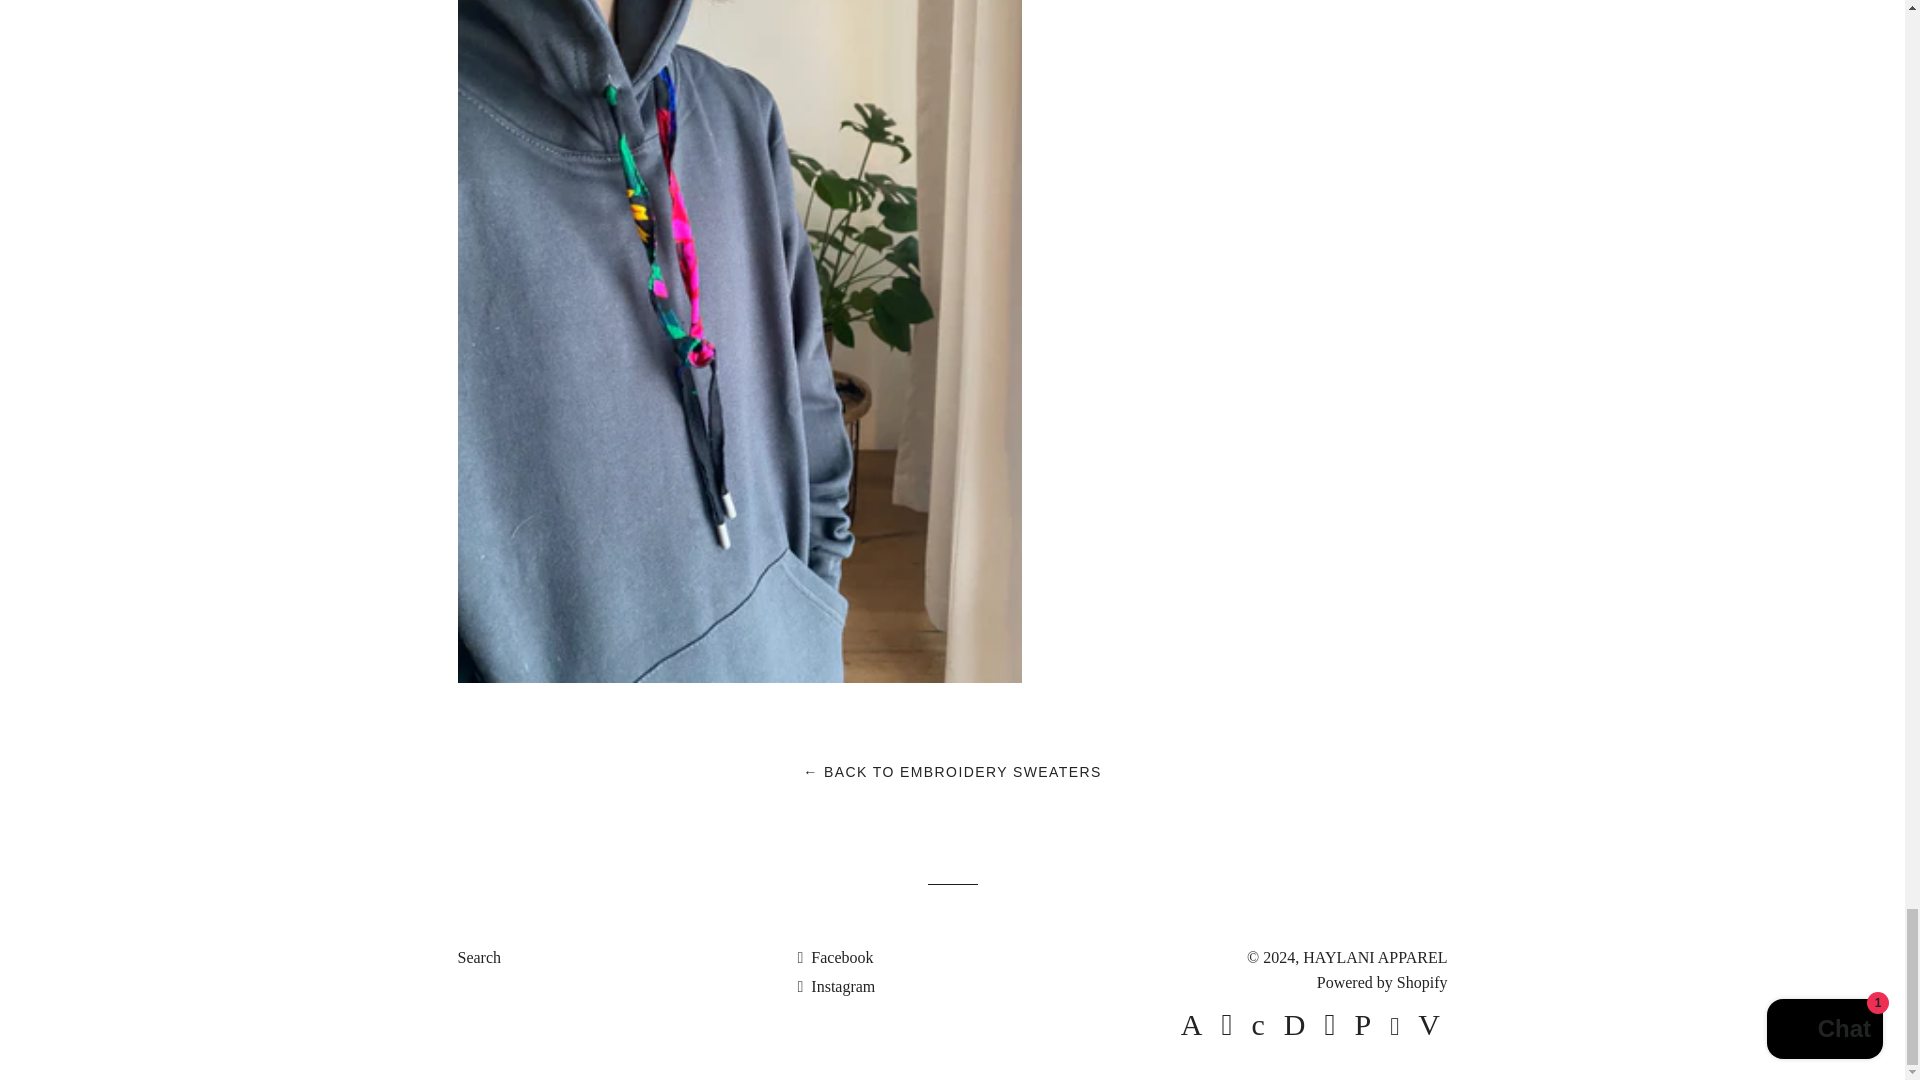 The height and width of the screenshot is (1080, 1920). What do you see at coordinates (1375, 957) in the screenshot?
I see `HAYLANI APPAREL` at bounding box center [1375, 957].